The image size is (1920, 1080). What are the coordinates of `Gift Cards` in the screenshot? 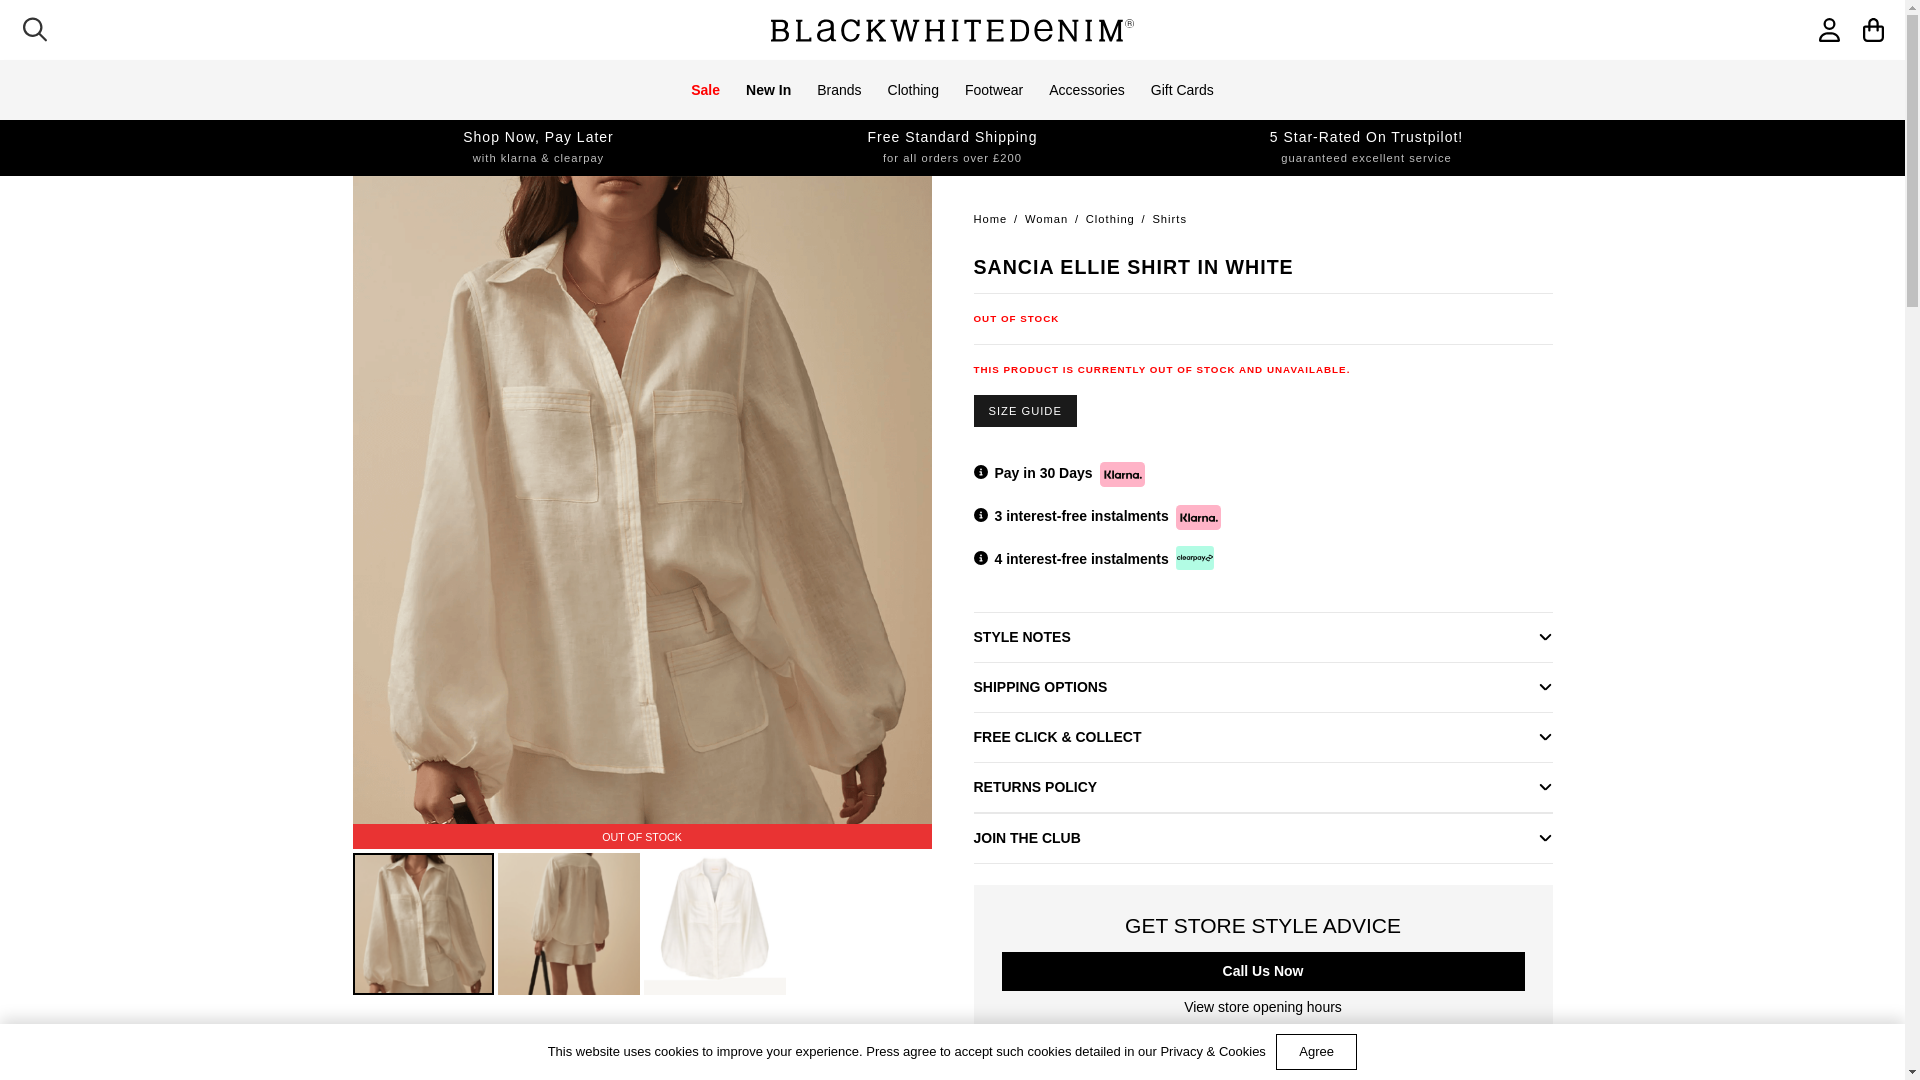 It's located at (1182, 90).